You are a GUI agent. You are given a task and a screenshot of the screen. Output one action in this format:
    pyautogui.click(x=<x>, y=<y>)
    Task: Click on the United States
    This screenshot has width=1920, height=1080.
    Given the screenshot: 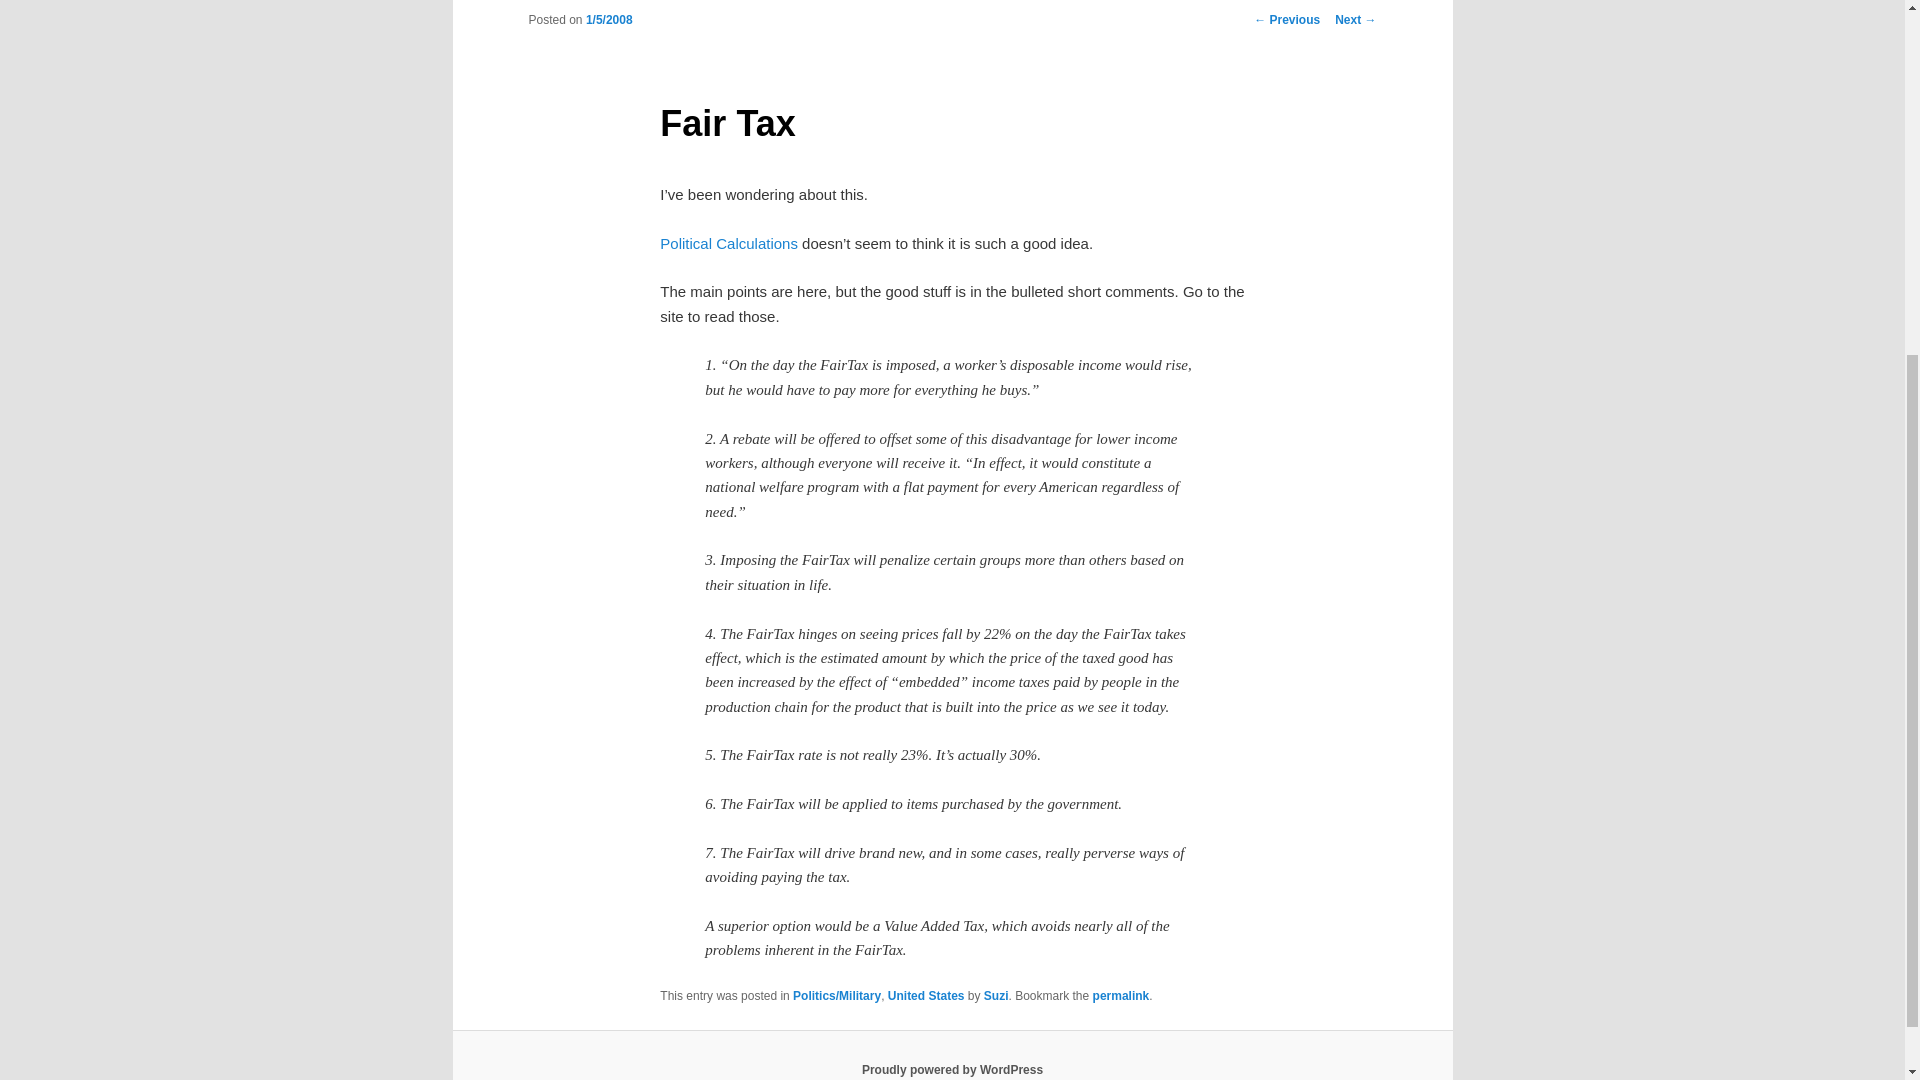 What is the action you would take?
    pyautogui.click(x=926, y=996)
    